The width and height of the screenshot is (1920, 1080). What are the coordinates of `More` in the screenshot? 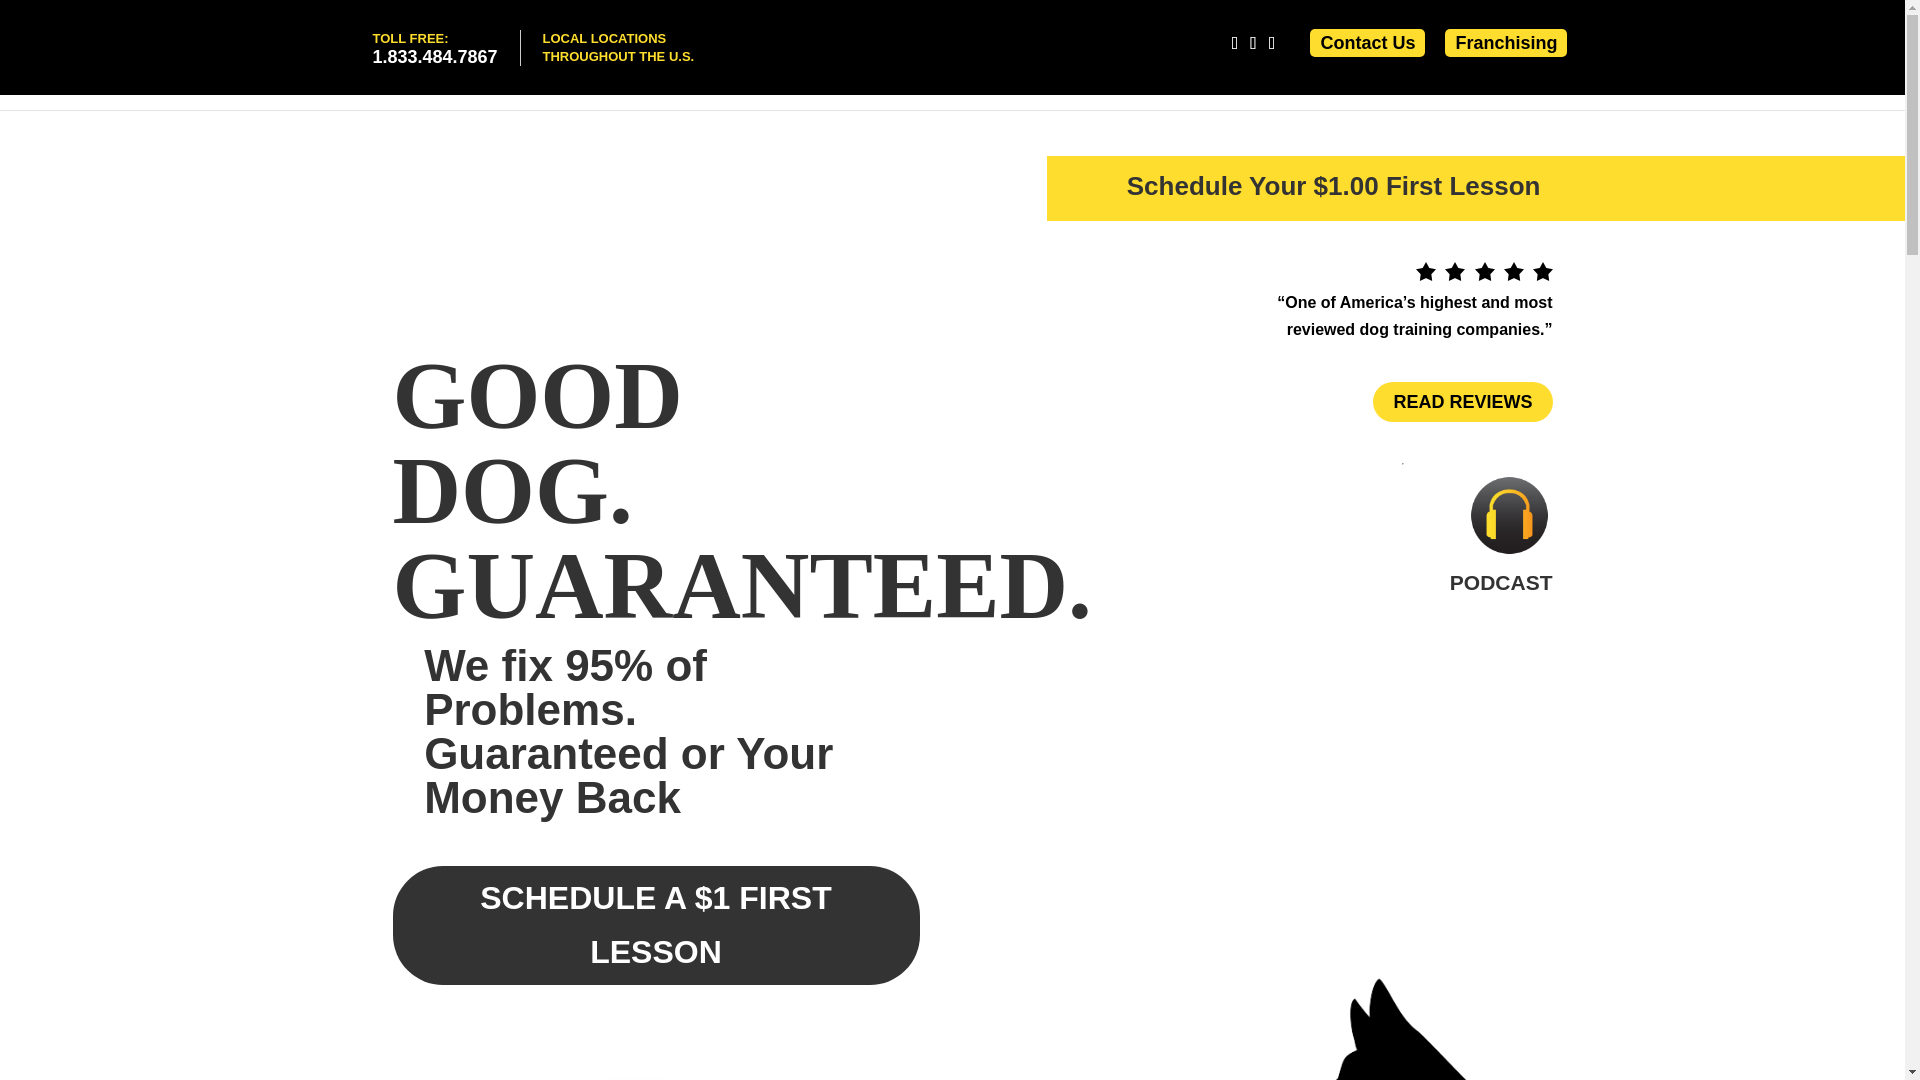 It's located at (434, 48).